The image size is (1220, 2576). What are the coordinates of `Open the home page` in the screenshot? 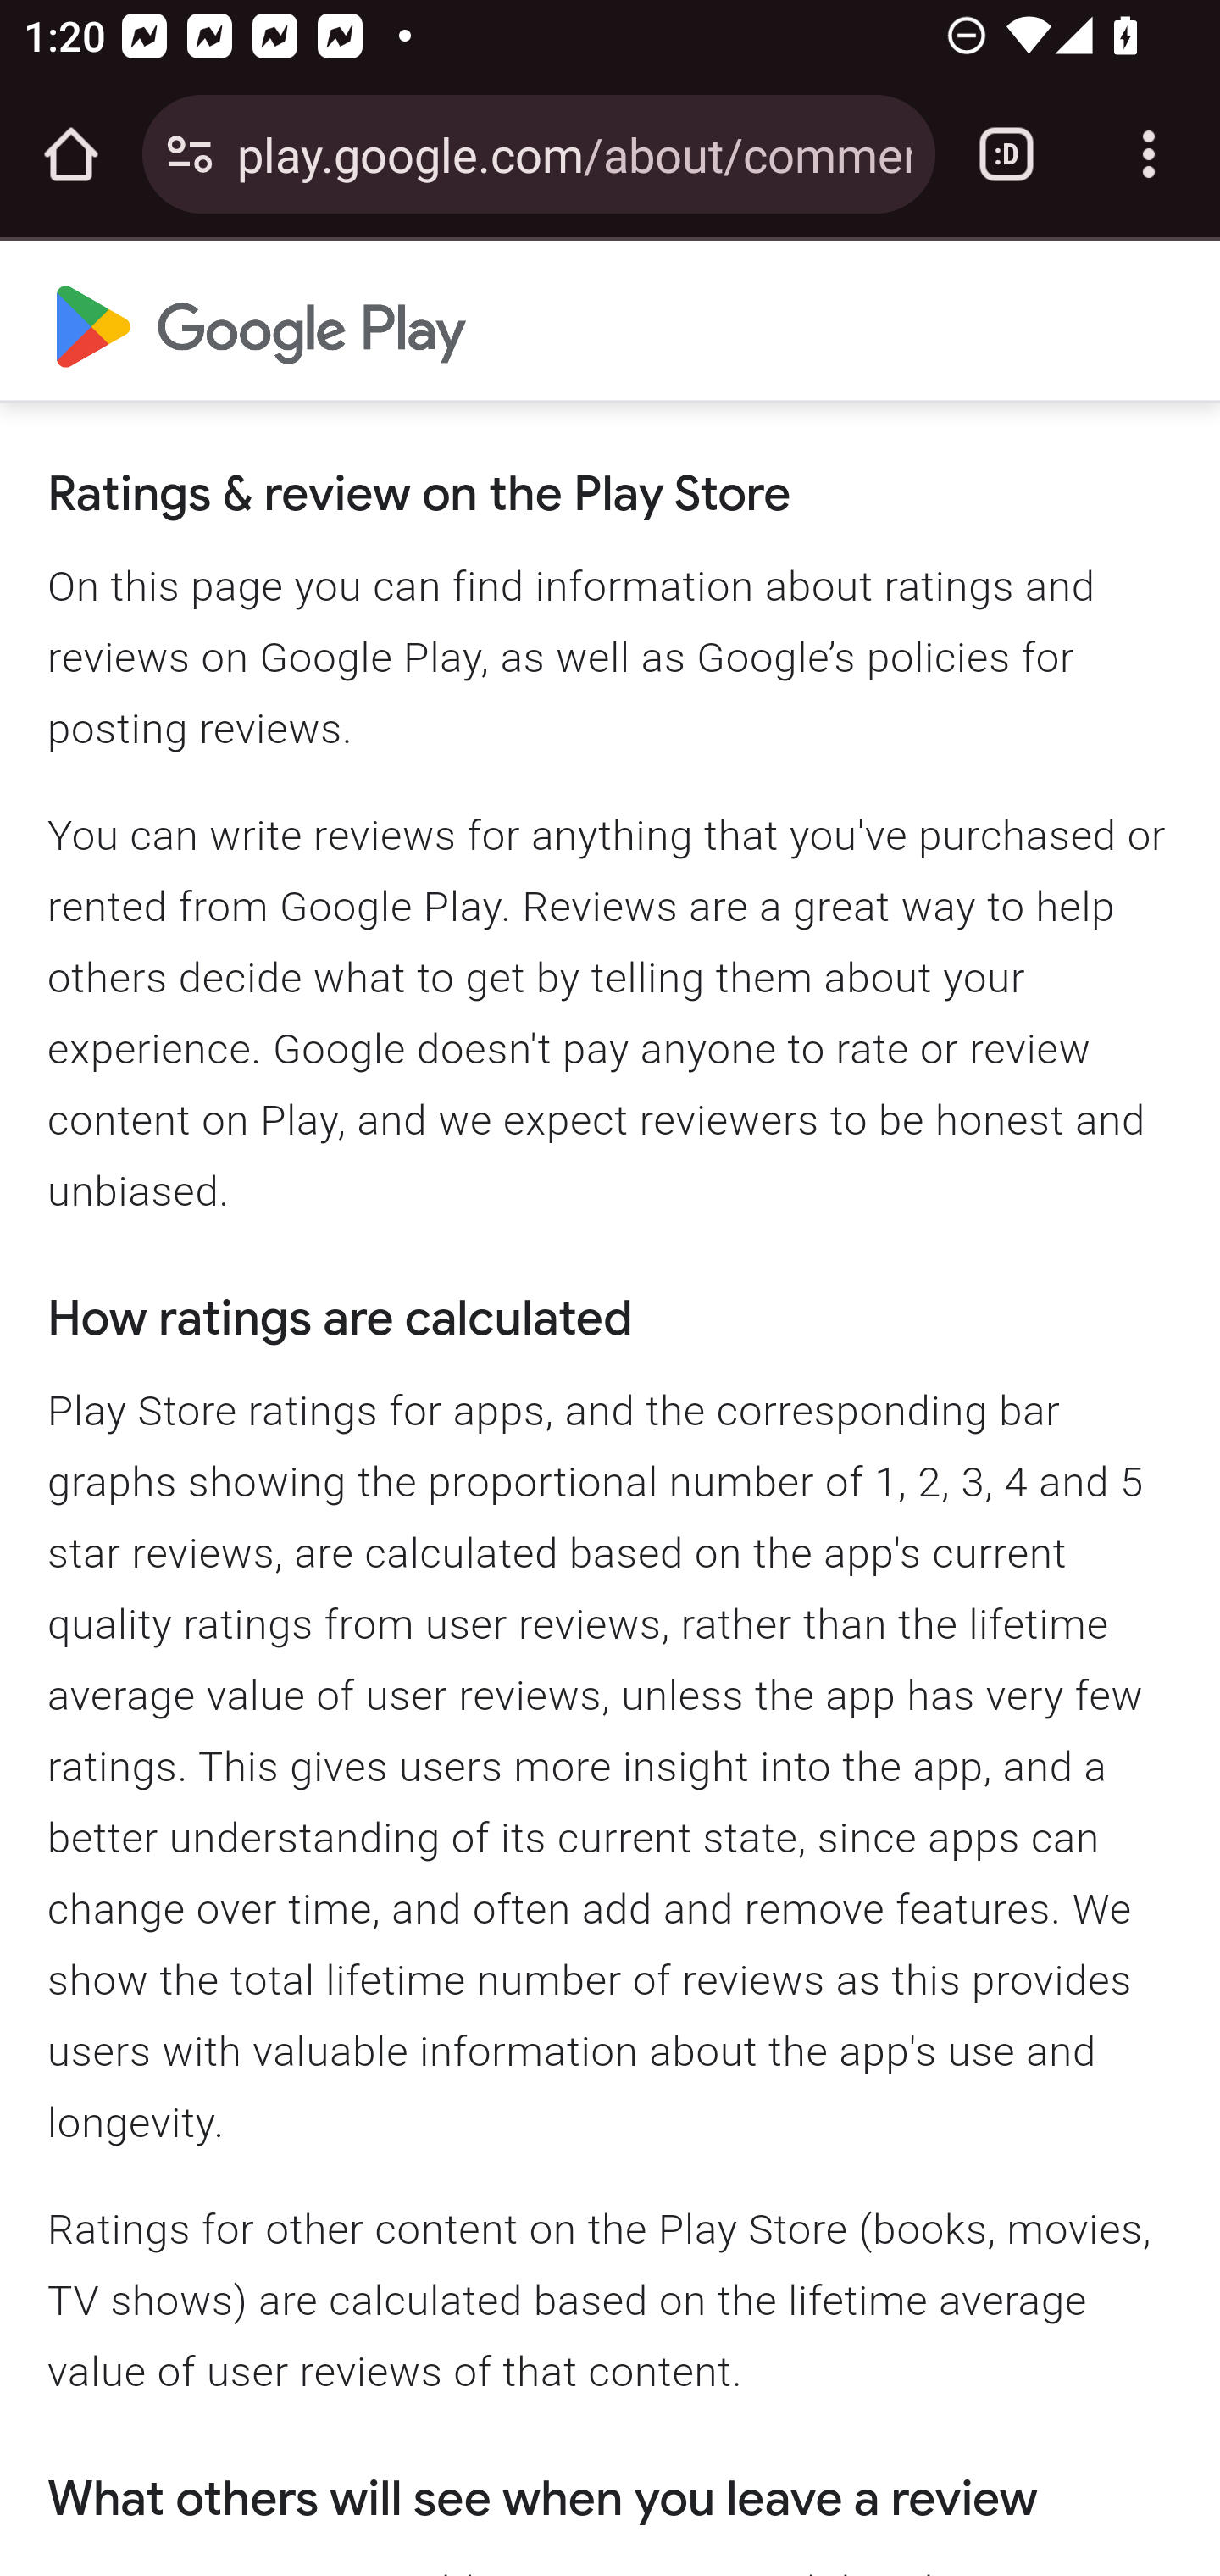 It's located at (71, 154).